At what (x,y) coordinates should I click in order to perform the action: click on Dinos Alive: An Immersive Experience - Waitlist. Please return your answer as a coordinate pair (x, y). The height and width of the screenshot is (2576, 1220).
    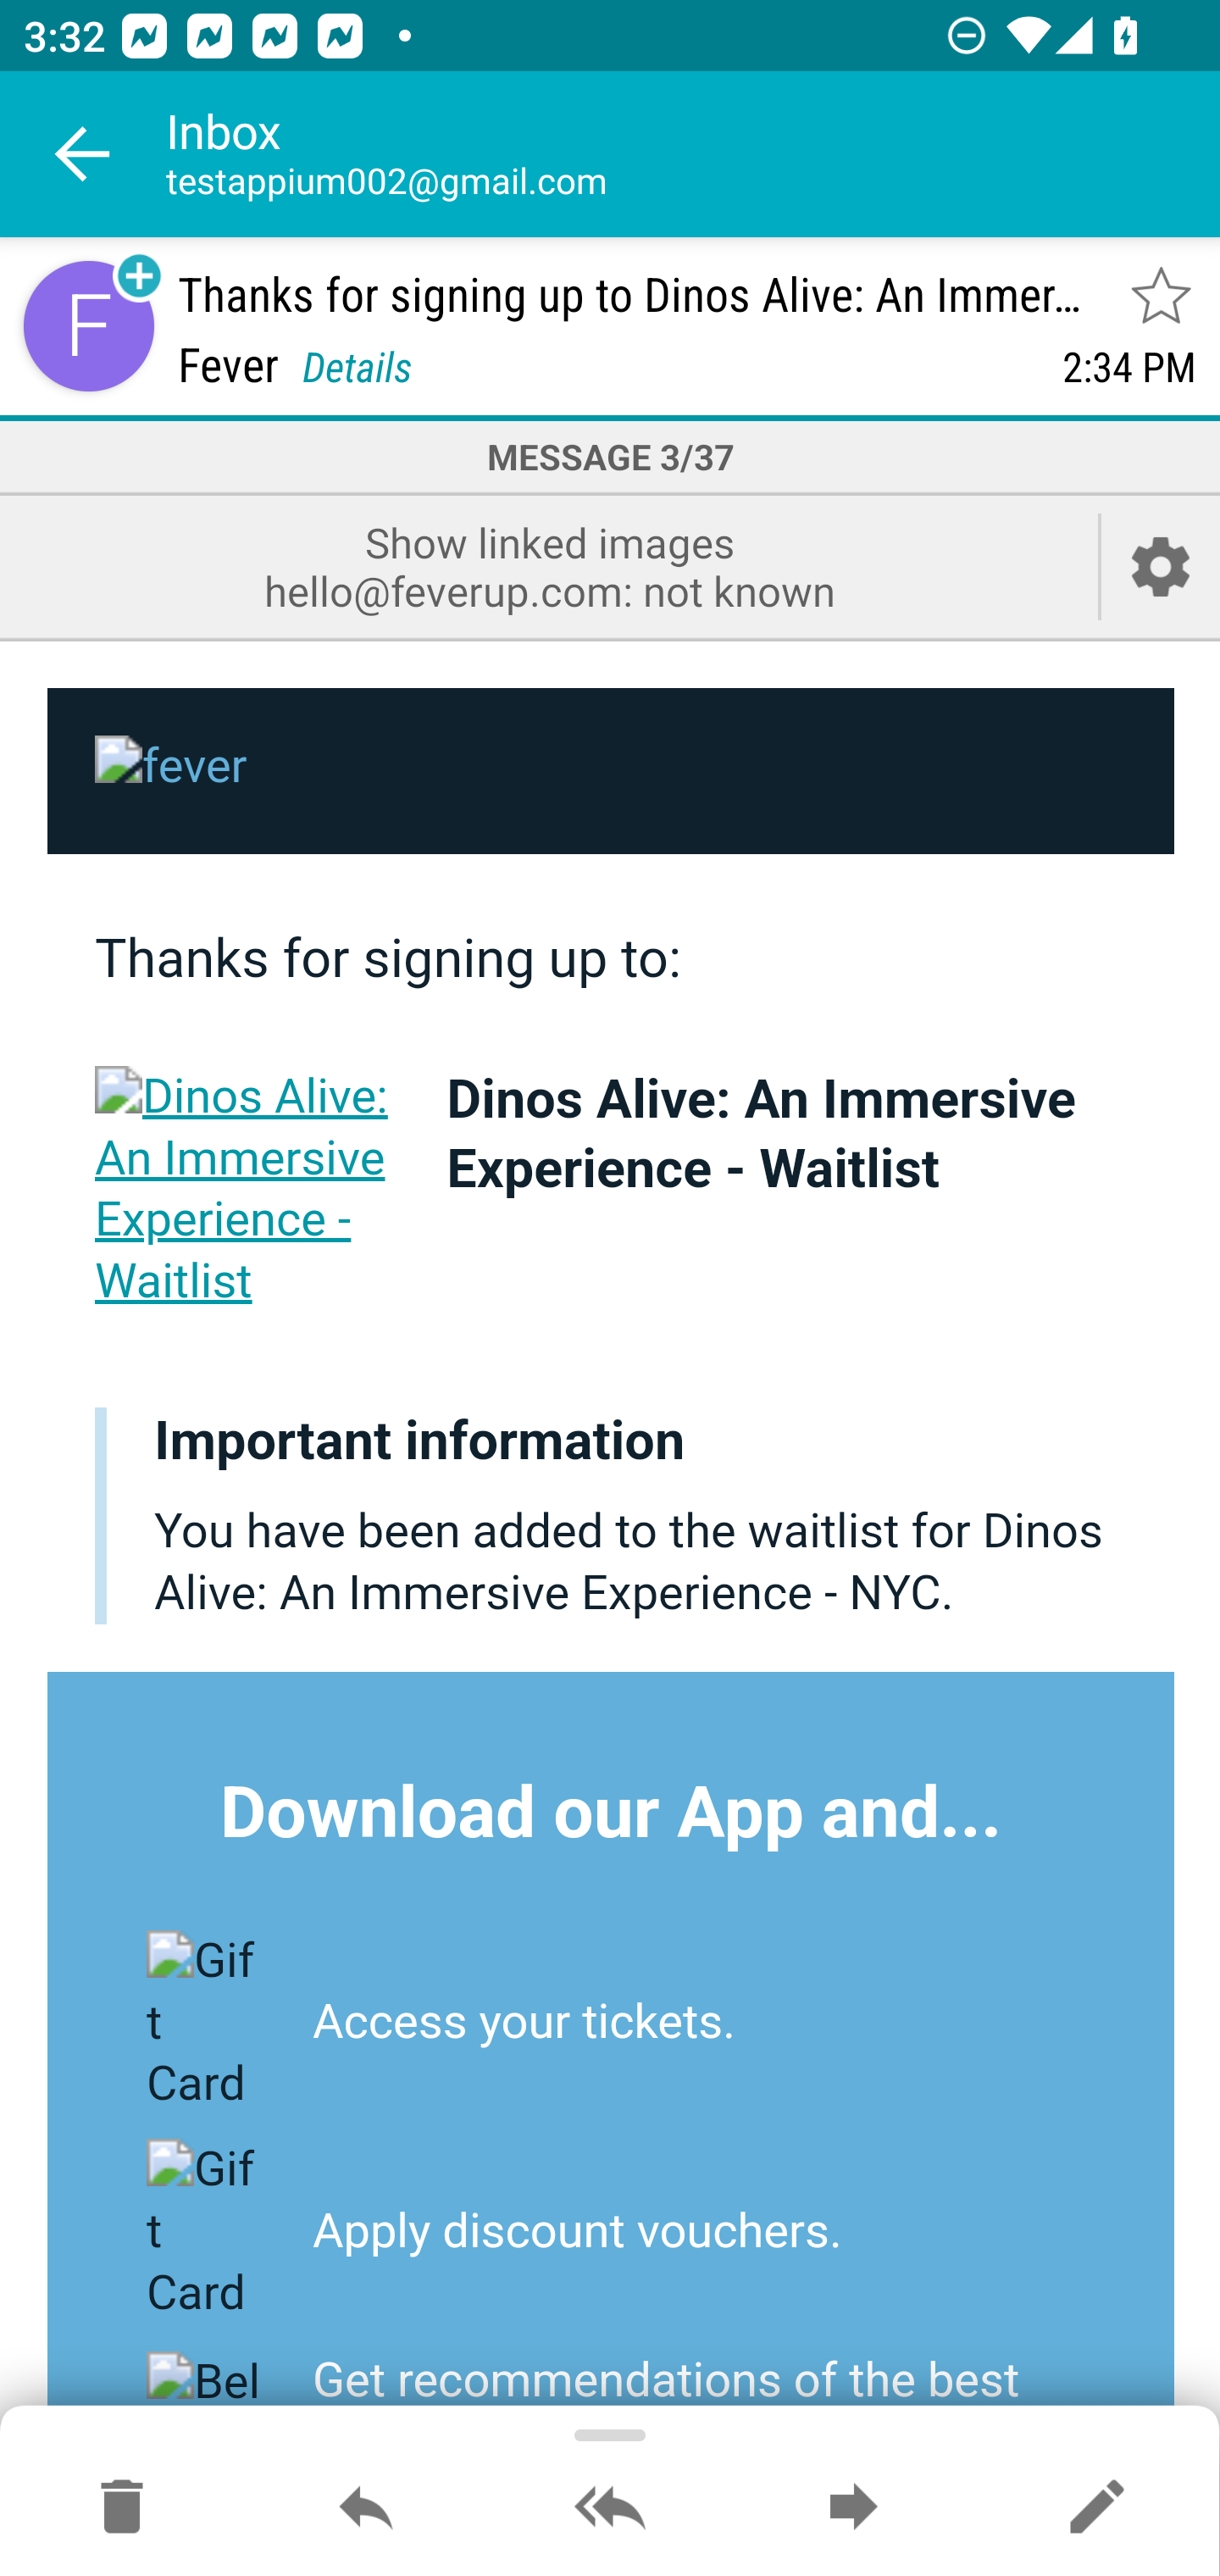
    Looking at the image, I should click on (761, 1133).